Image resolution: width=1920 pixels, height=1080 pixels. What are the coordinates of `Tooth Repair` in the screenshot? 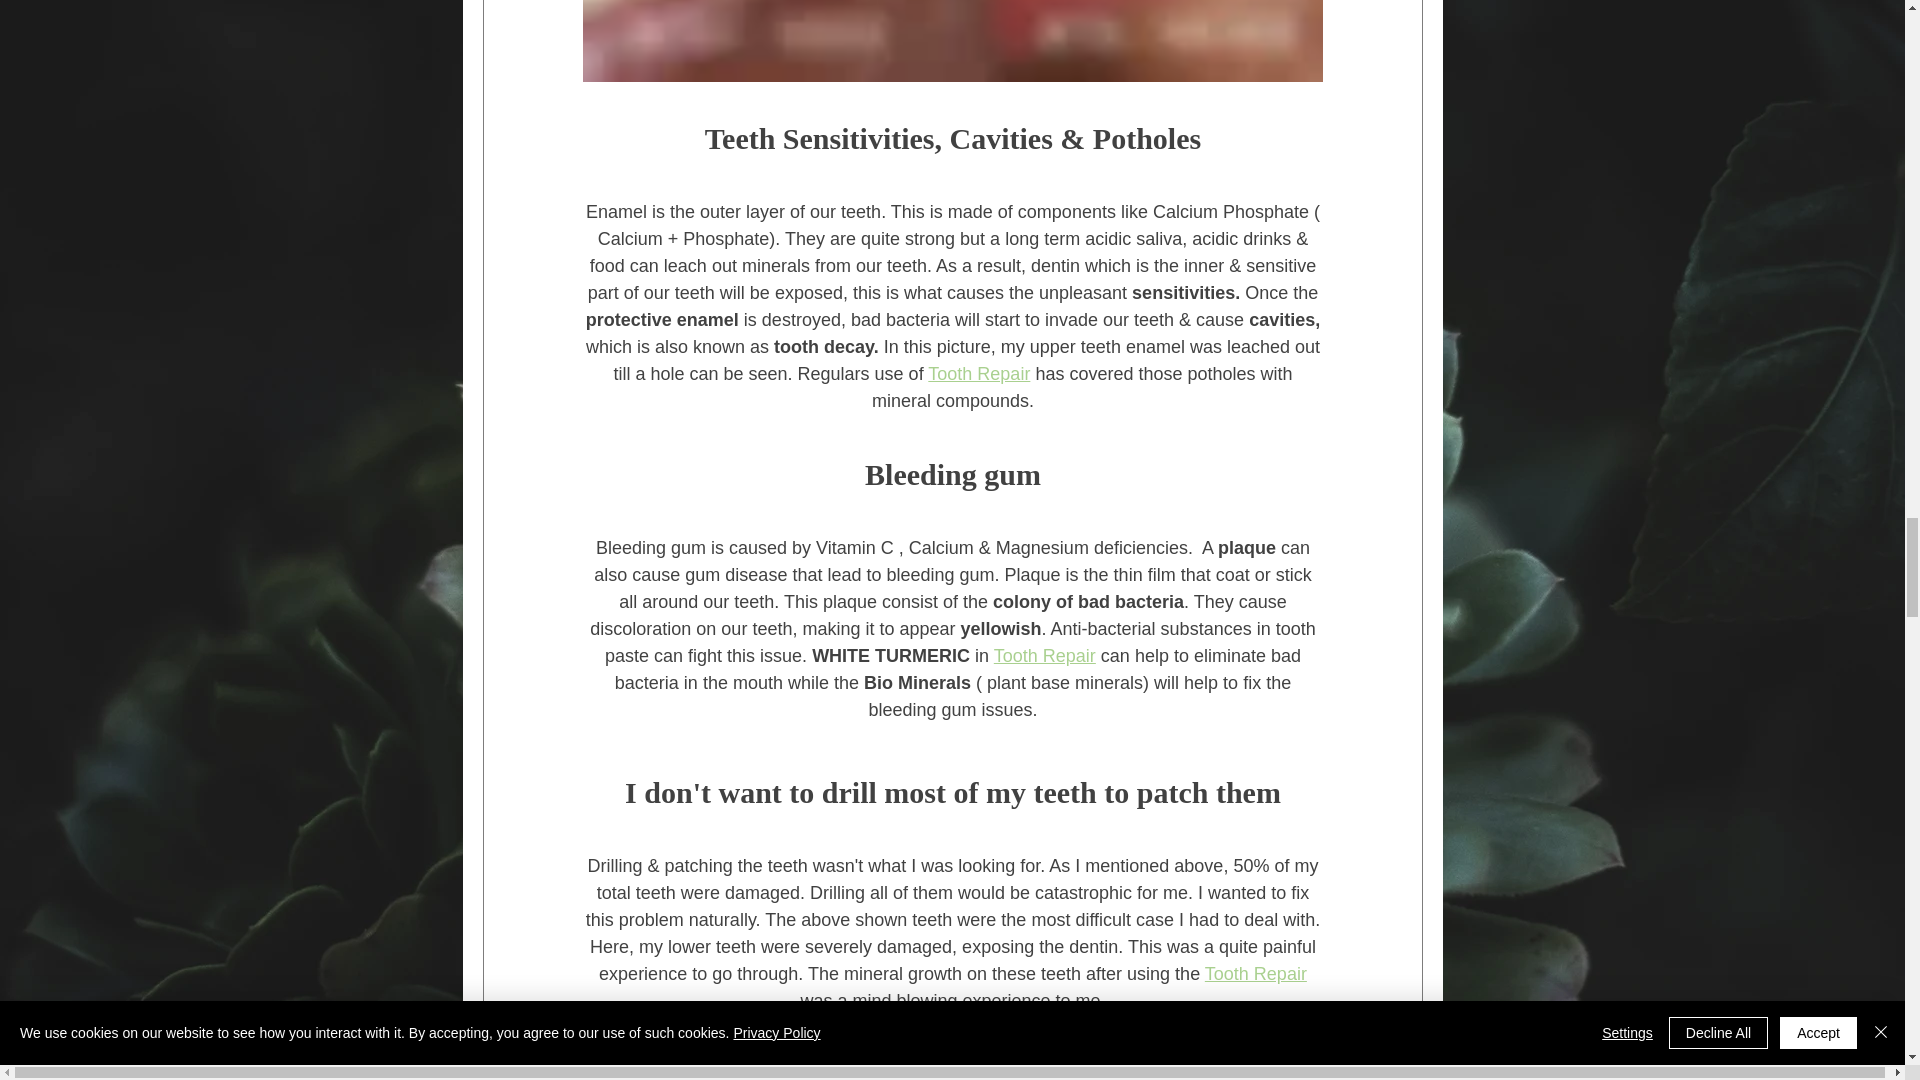 It's located at (1043, 656).